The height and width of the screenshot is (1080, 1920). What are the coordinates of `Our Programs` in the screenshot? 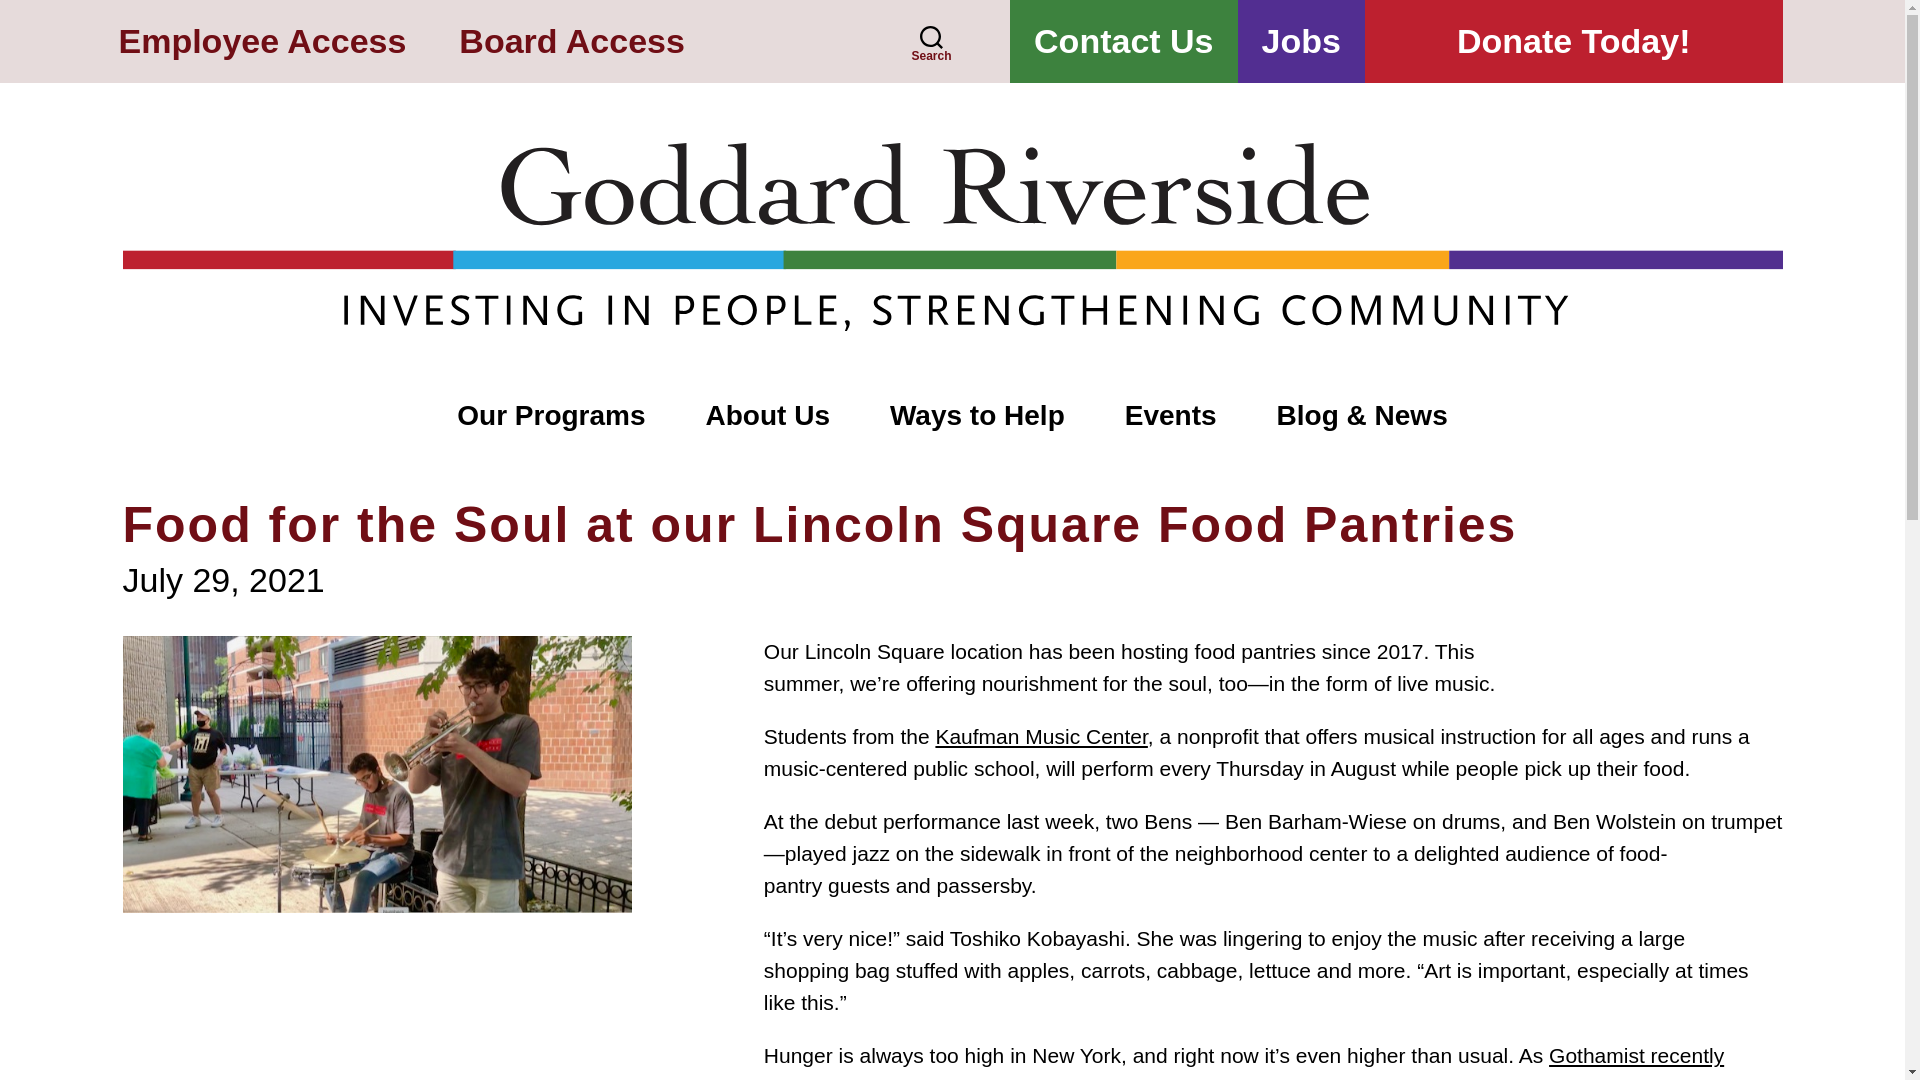 It's located at (550, 417).